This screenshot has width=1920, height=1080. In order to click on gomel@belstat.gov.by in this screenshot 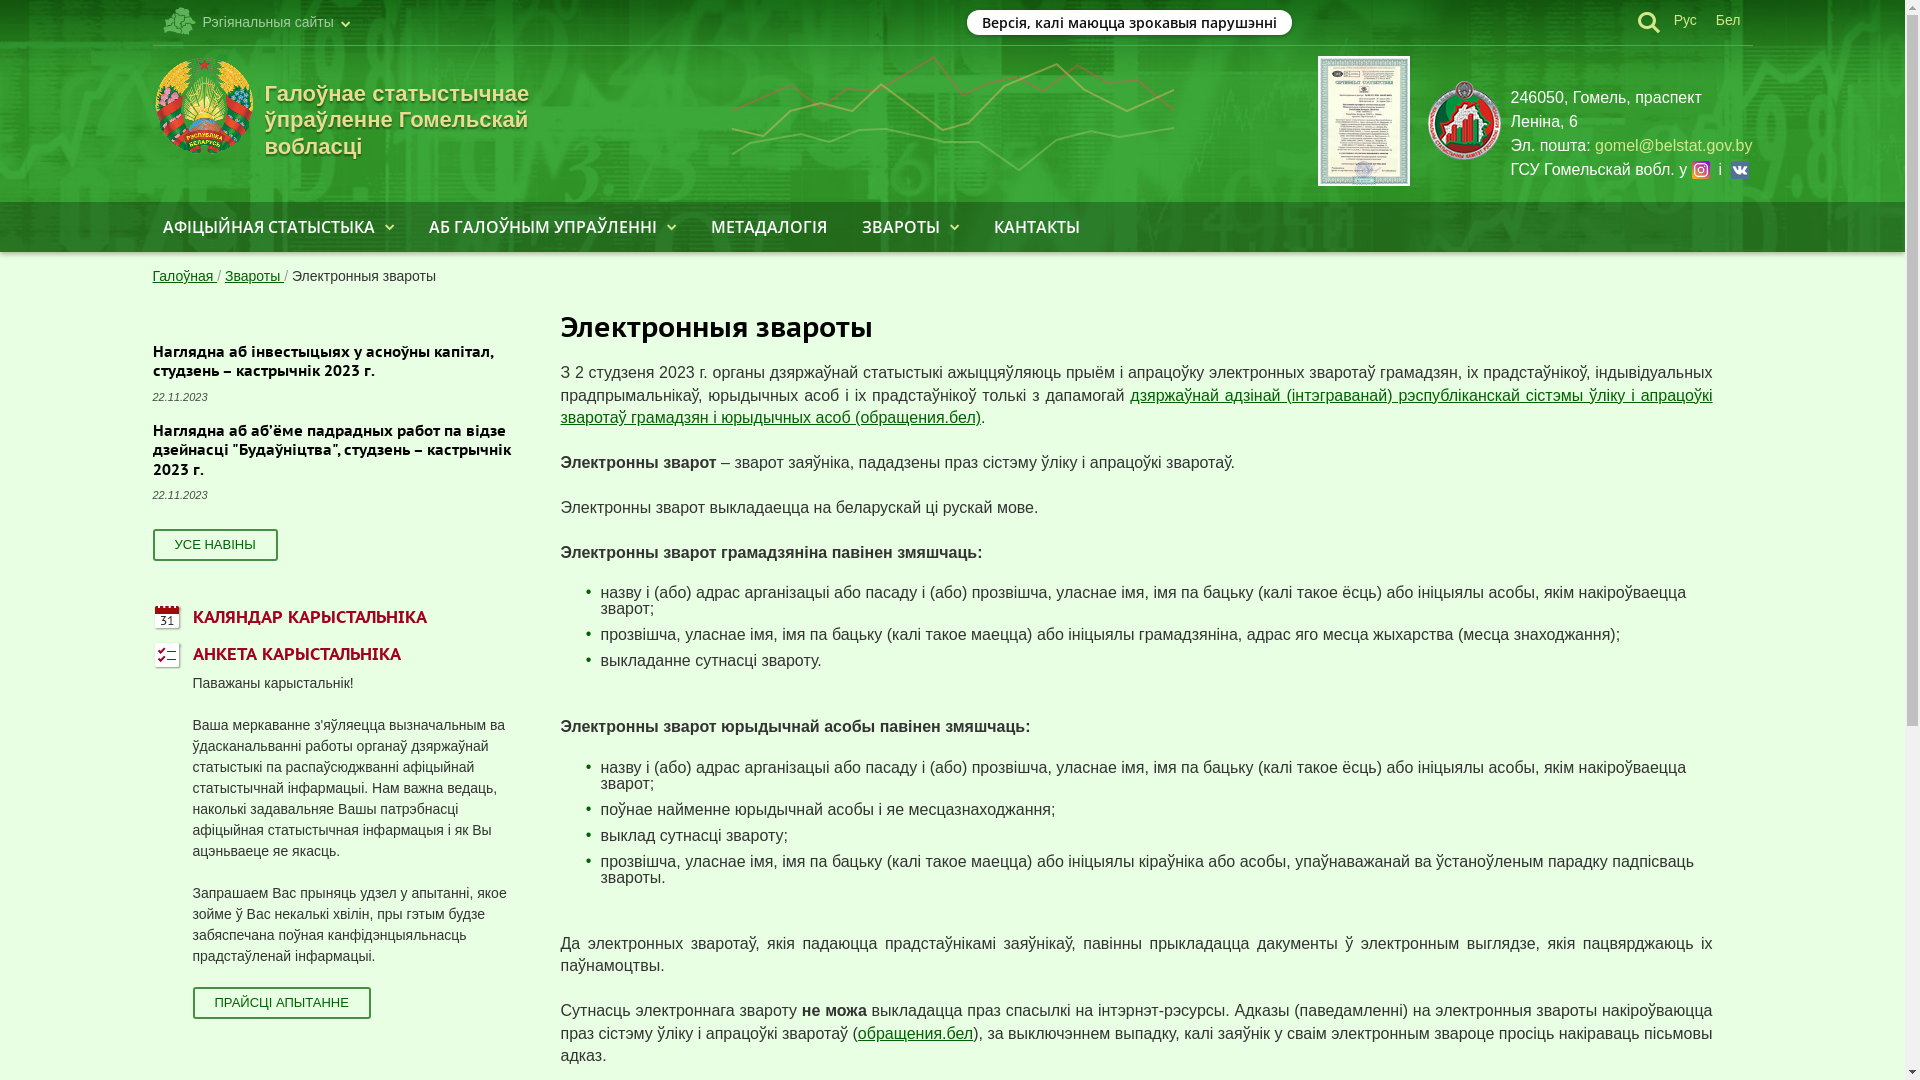, I will do `click(1674, 146)`.